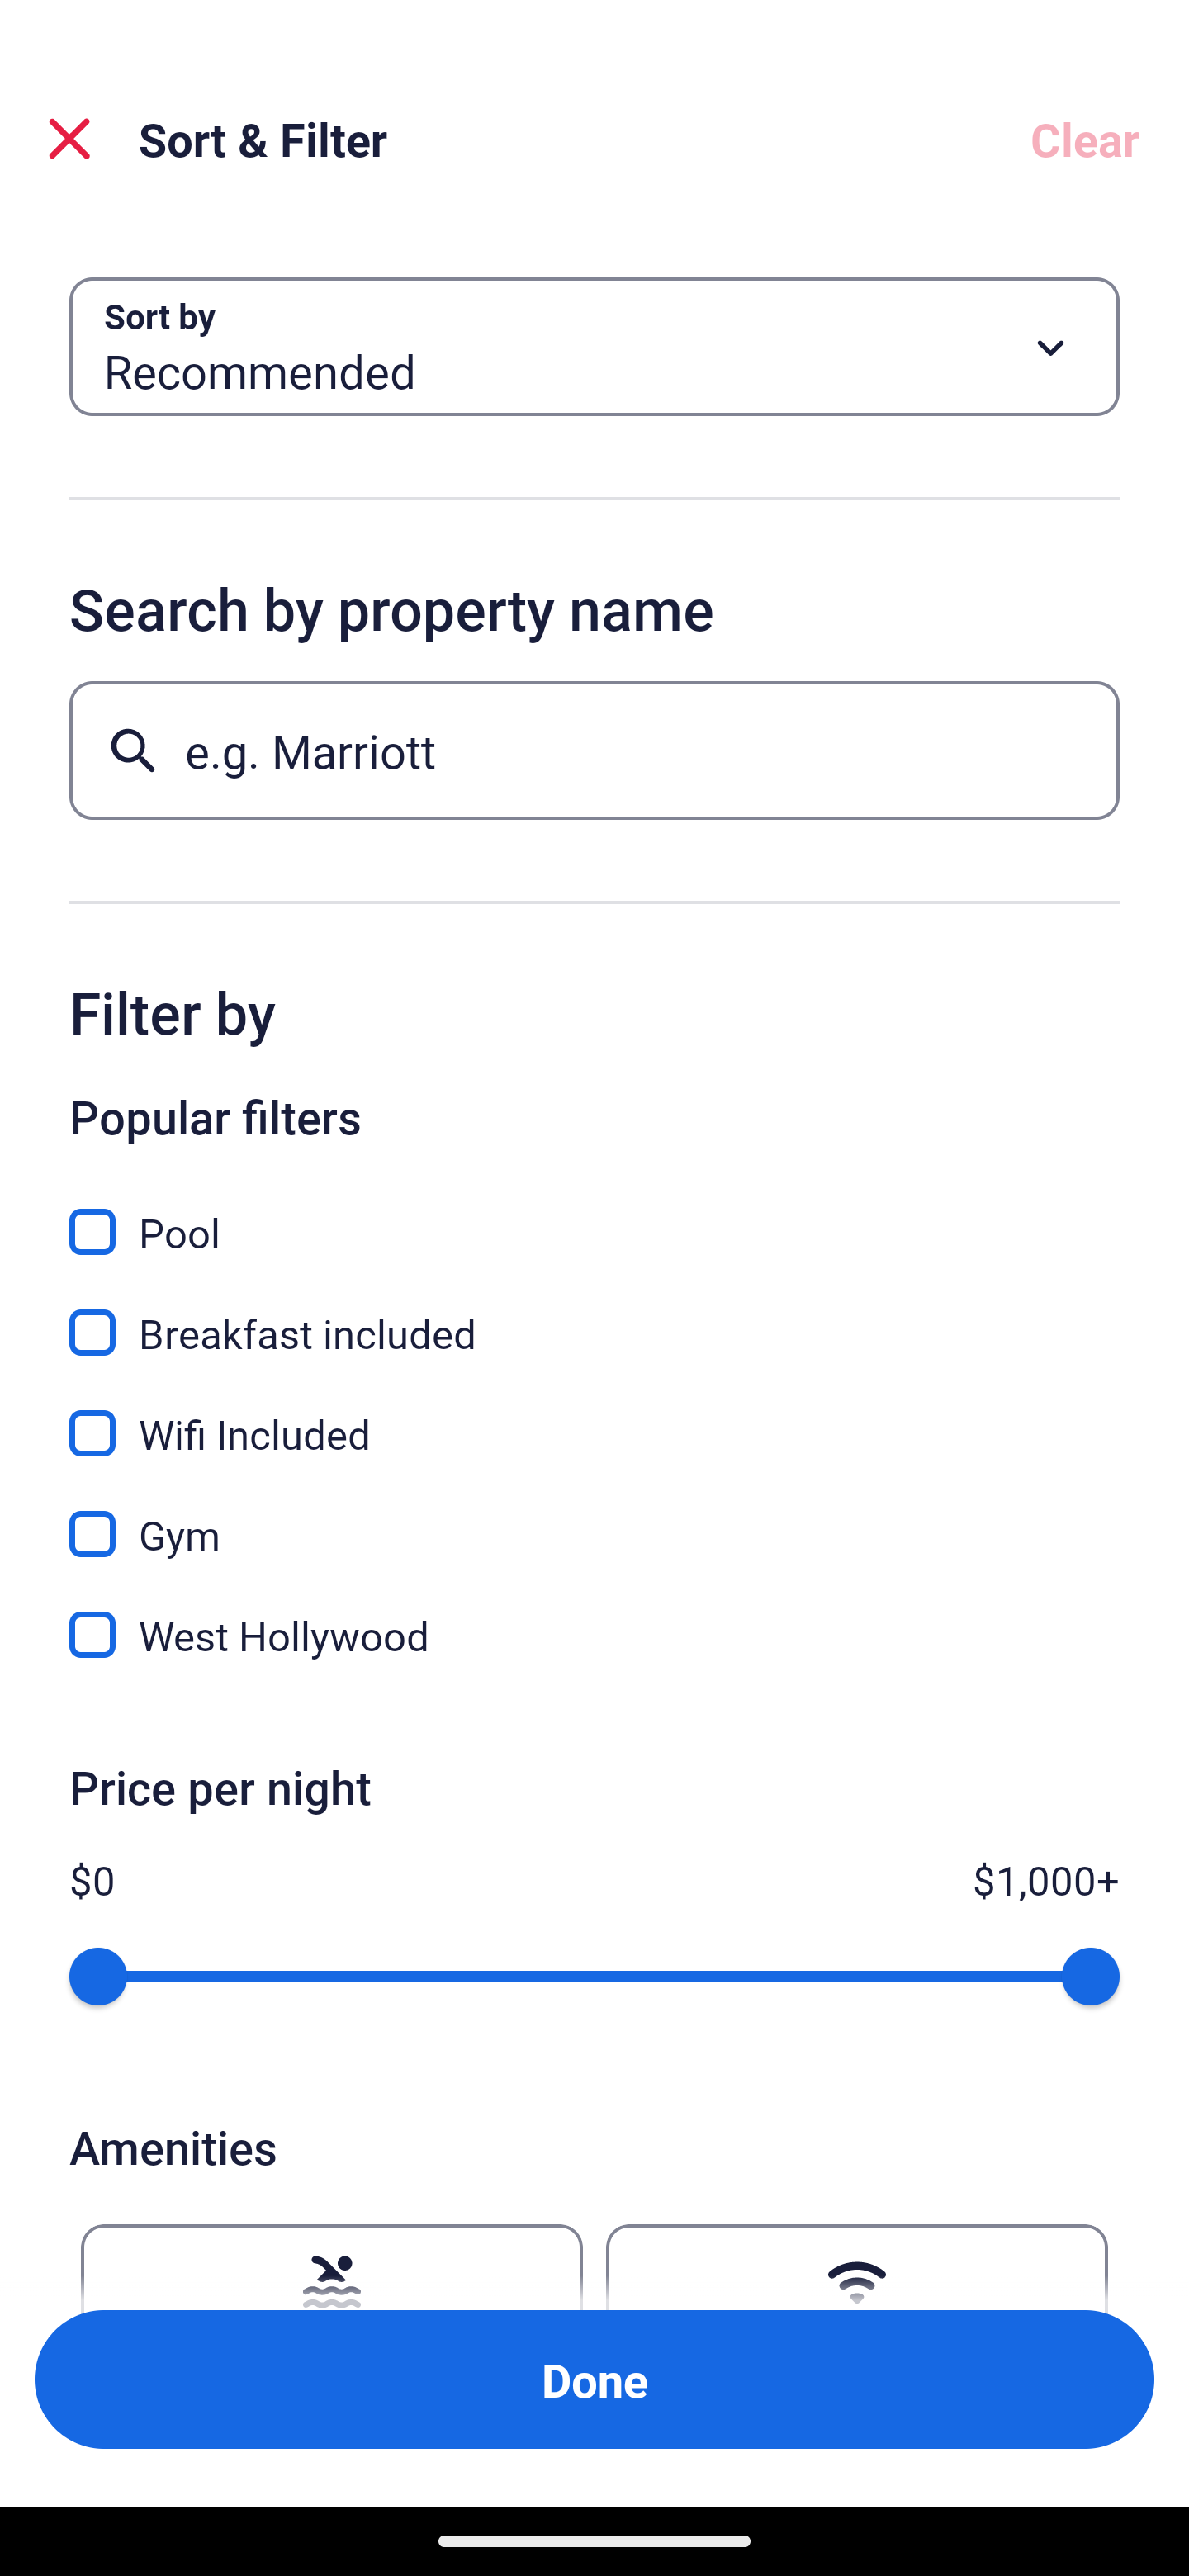 This screenshot has height=2576, width=1189. What do you see at coordinates (594, 1635) in the screenshot?
I see `West Hollywood, West Hollywood` at bounding box center [594, 1635].